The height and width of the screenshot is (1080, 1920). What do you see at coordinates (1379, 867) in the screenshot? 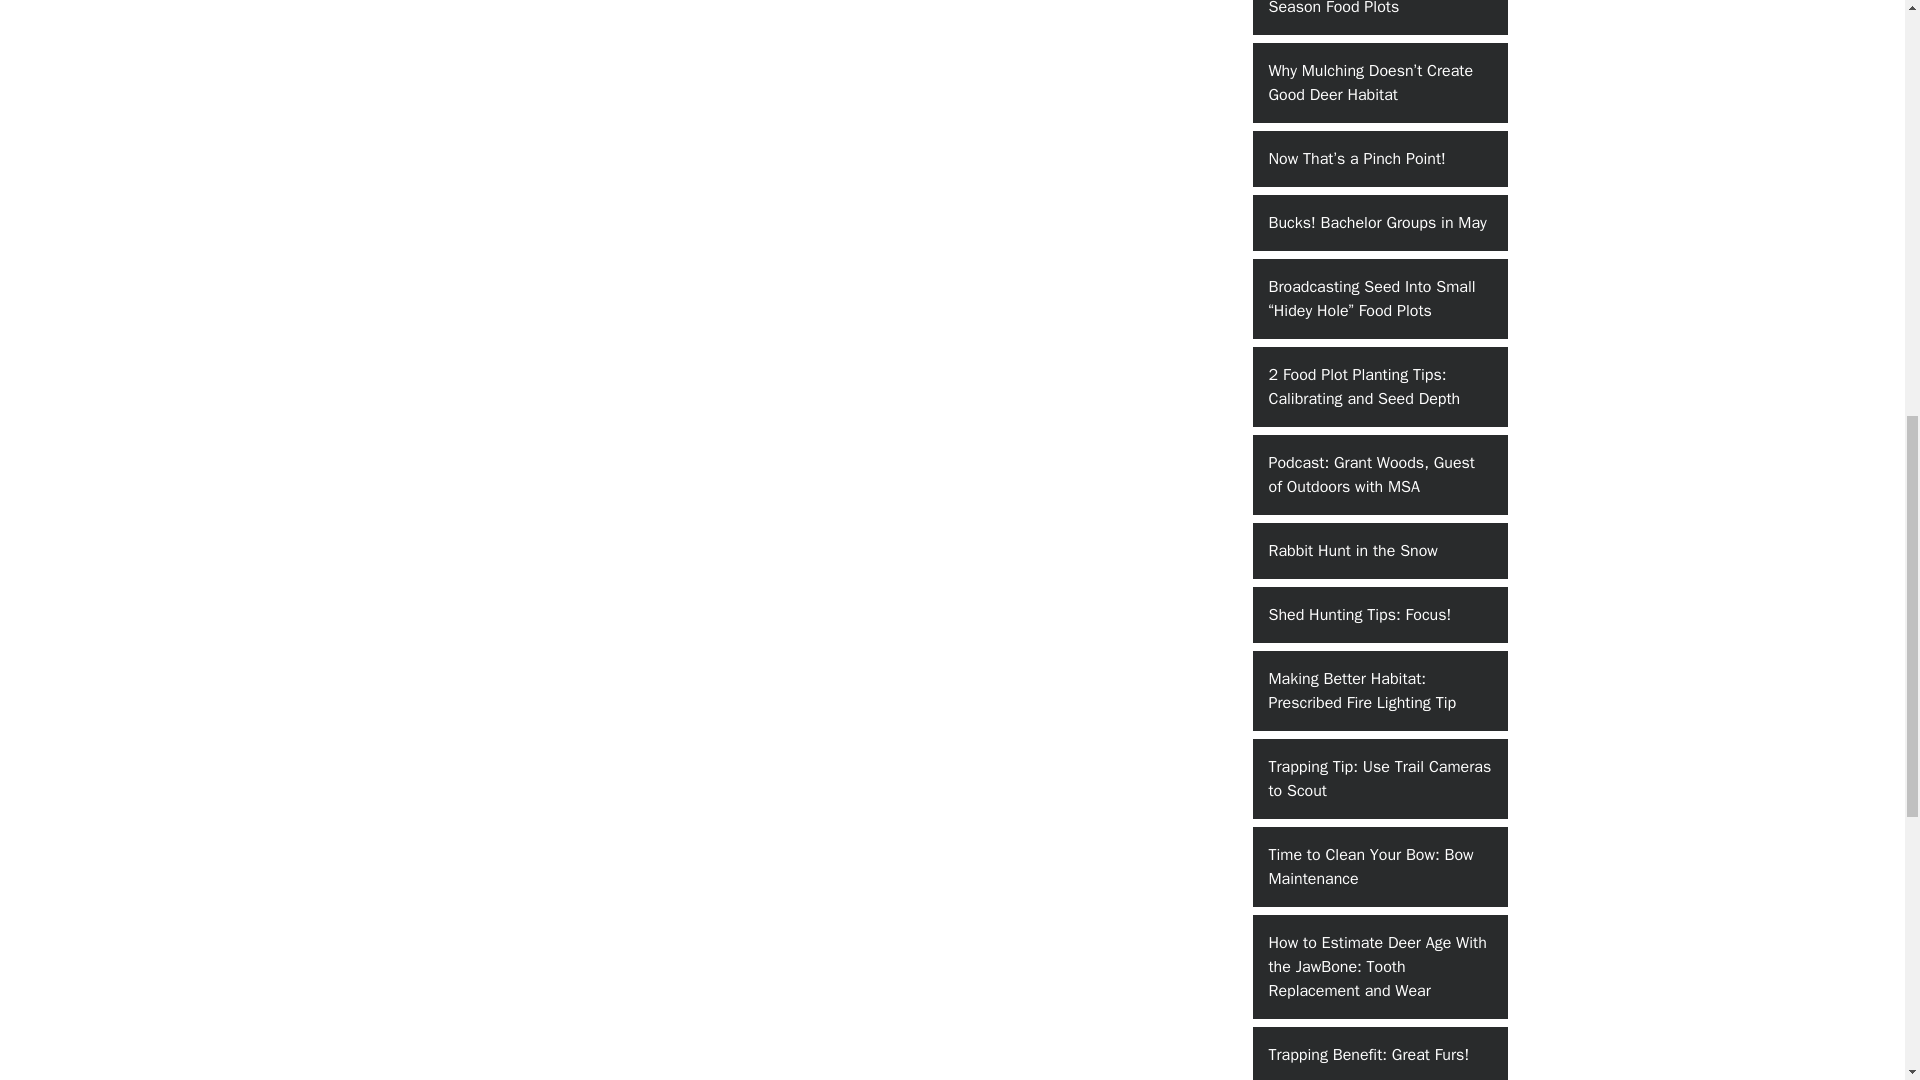
I see `Time to Clean Your Bow: Bow Maintenance` at bounding box center [1379, 867].